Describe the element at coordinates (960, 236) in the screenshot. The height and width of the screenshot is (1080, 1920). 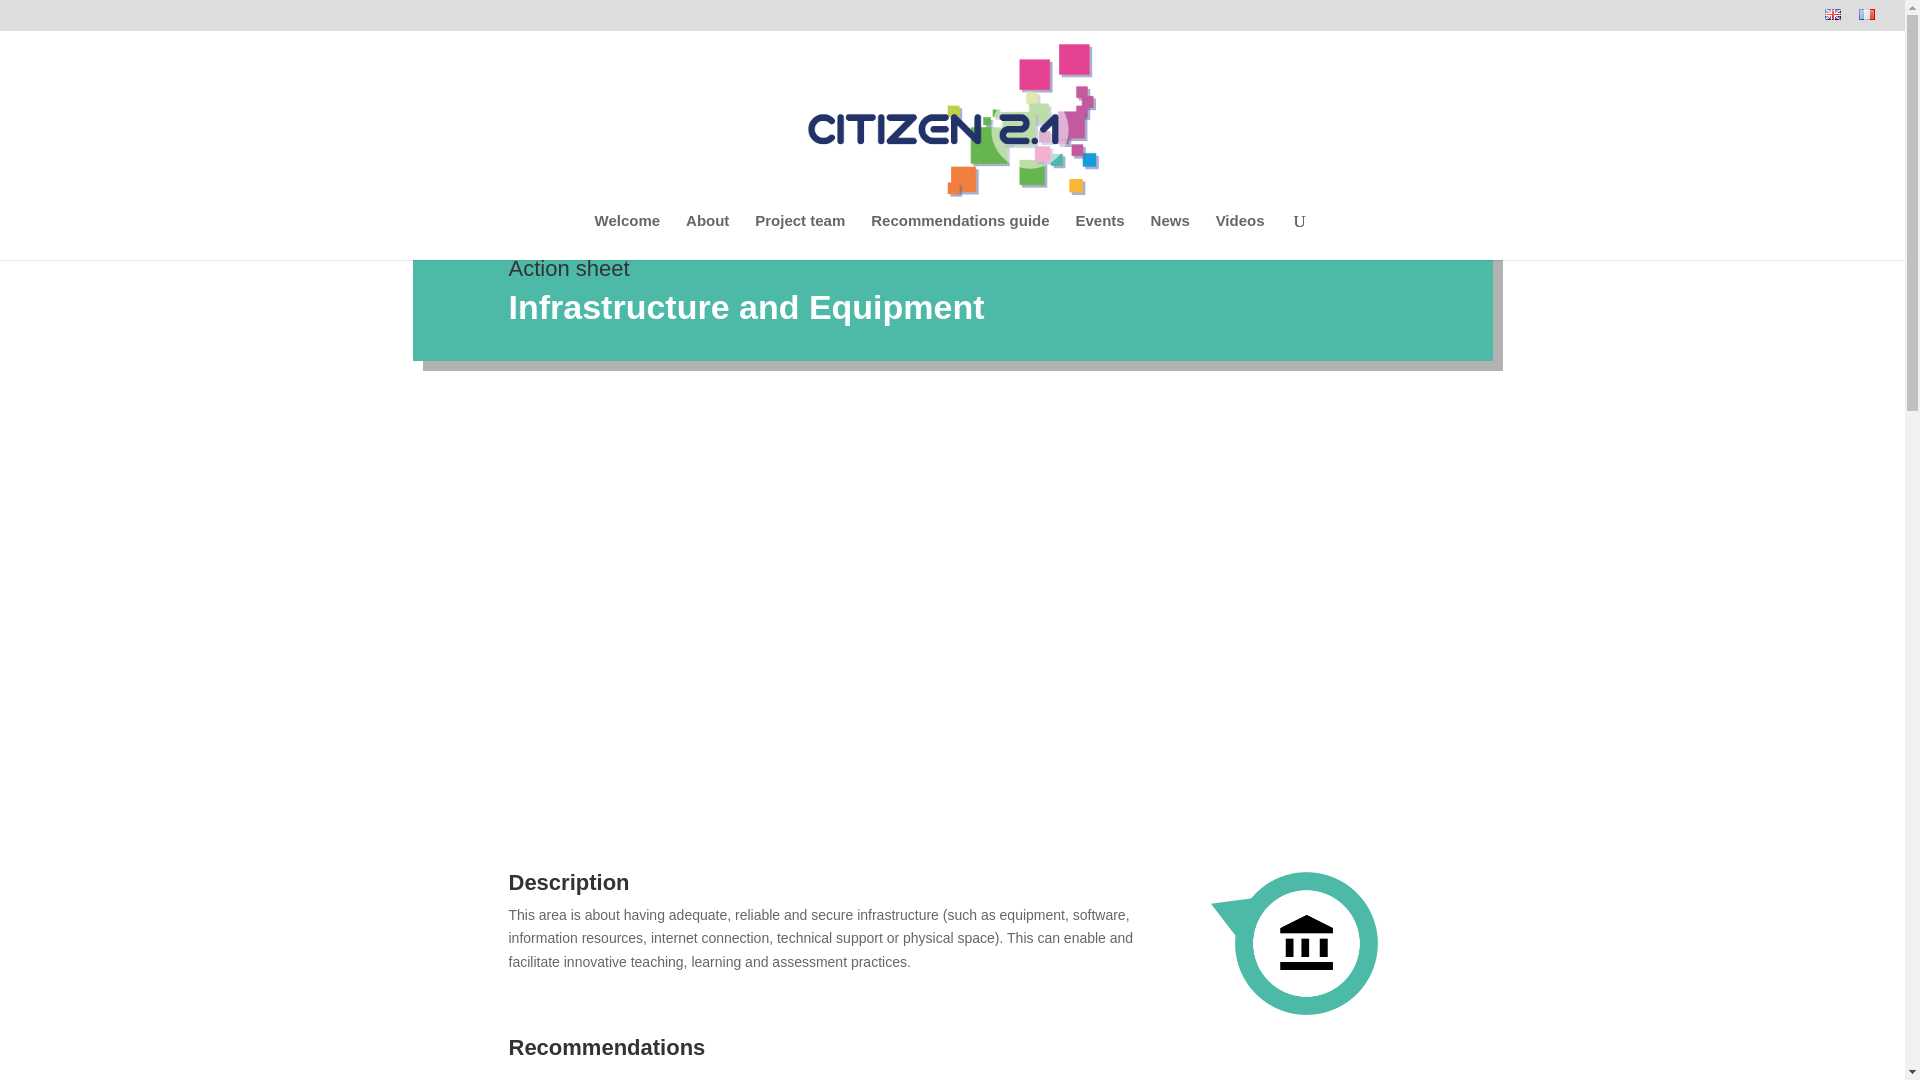
I see `Recommendations guide` at that location.